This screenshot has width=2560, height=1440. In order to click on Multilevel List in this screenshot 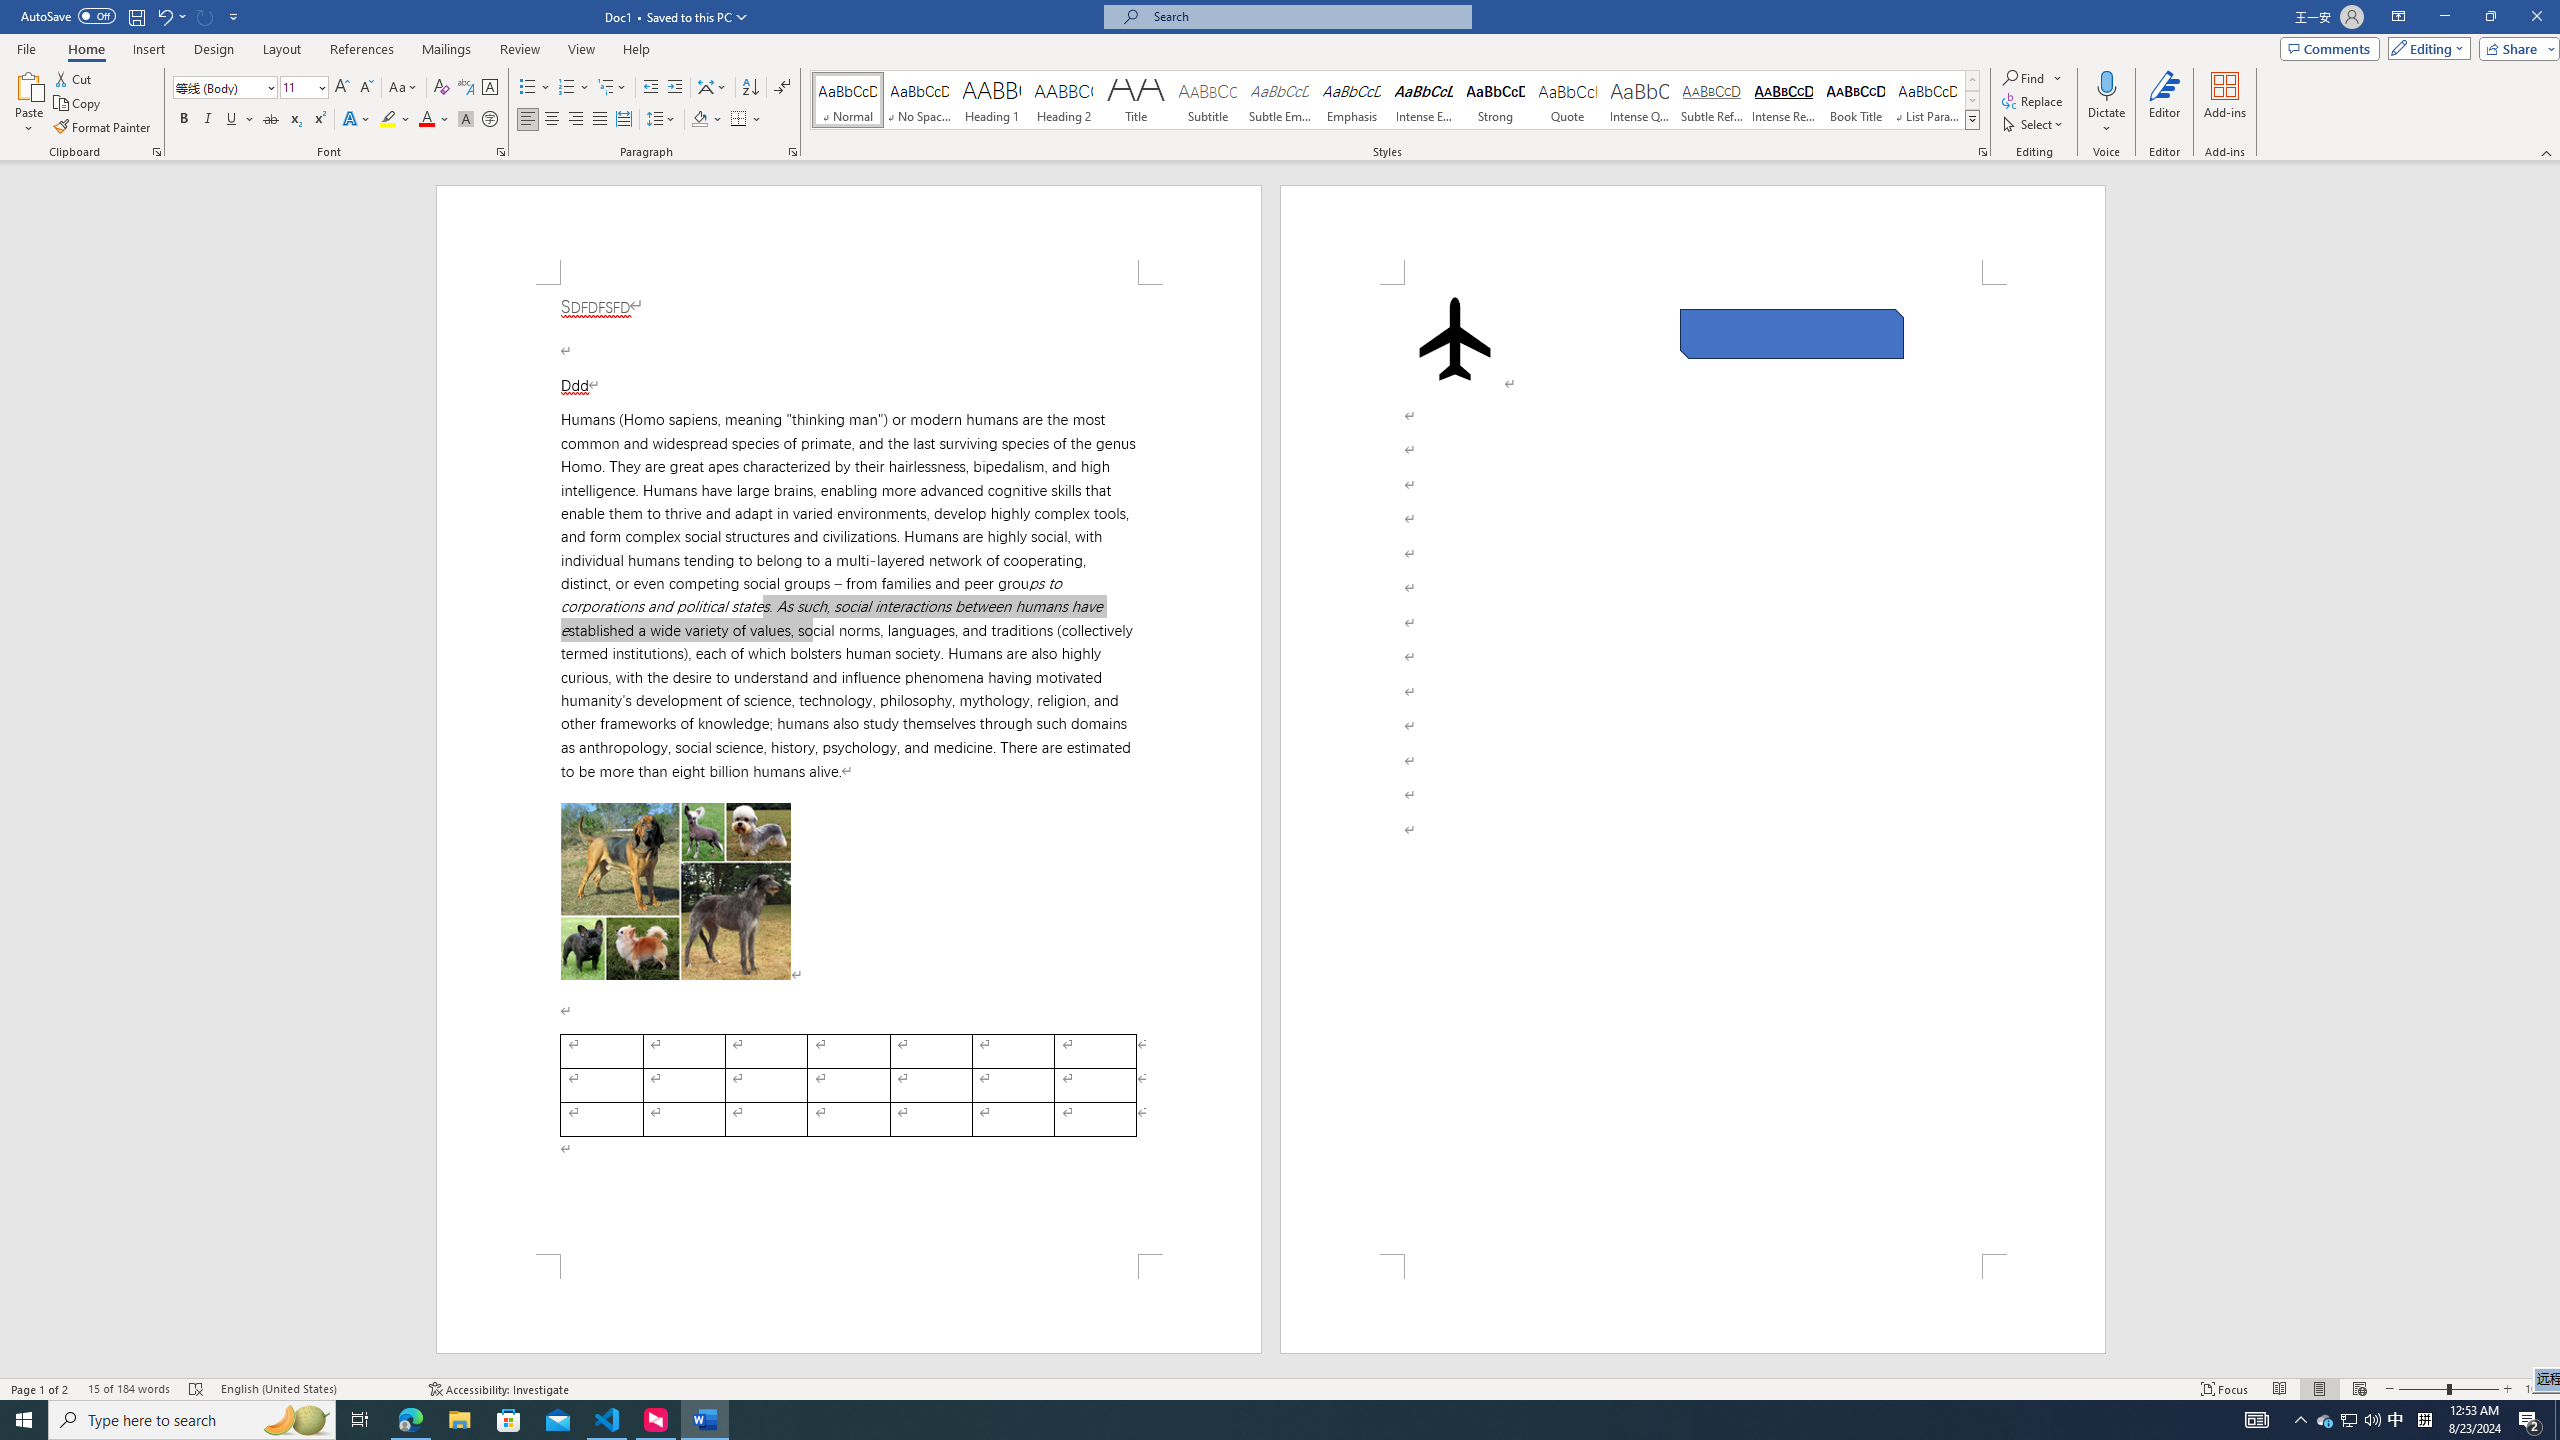, I will do `click(611, 88)`.